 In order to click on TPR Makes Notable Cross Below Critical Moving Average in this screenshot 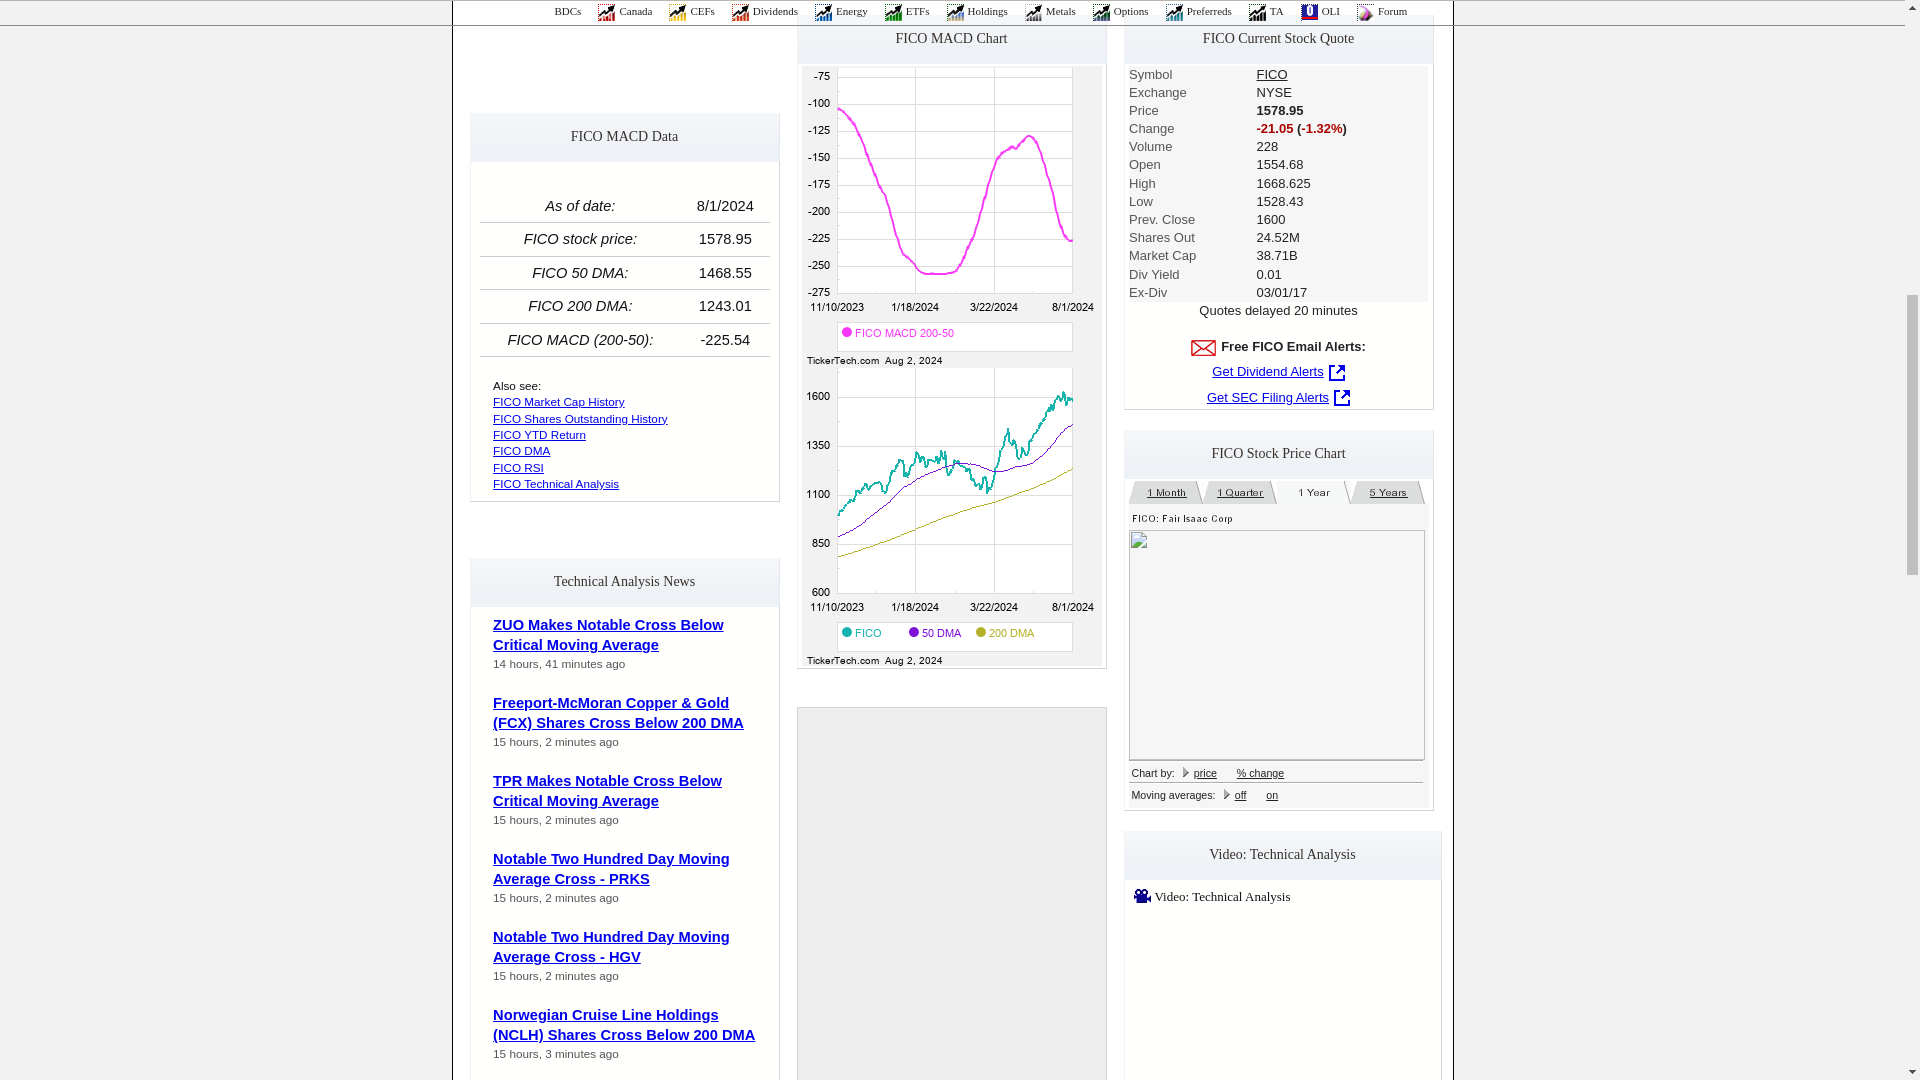, I will do `click(607, 792)`.